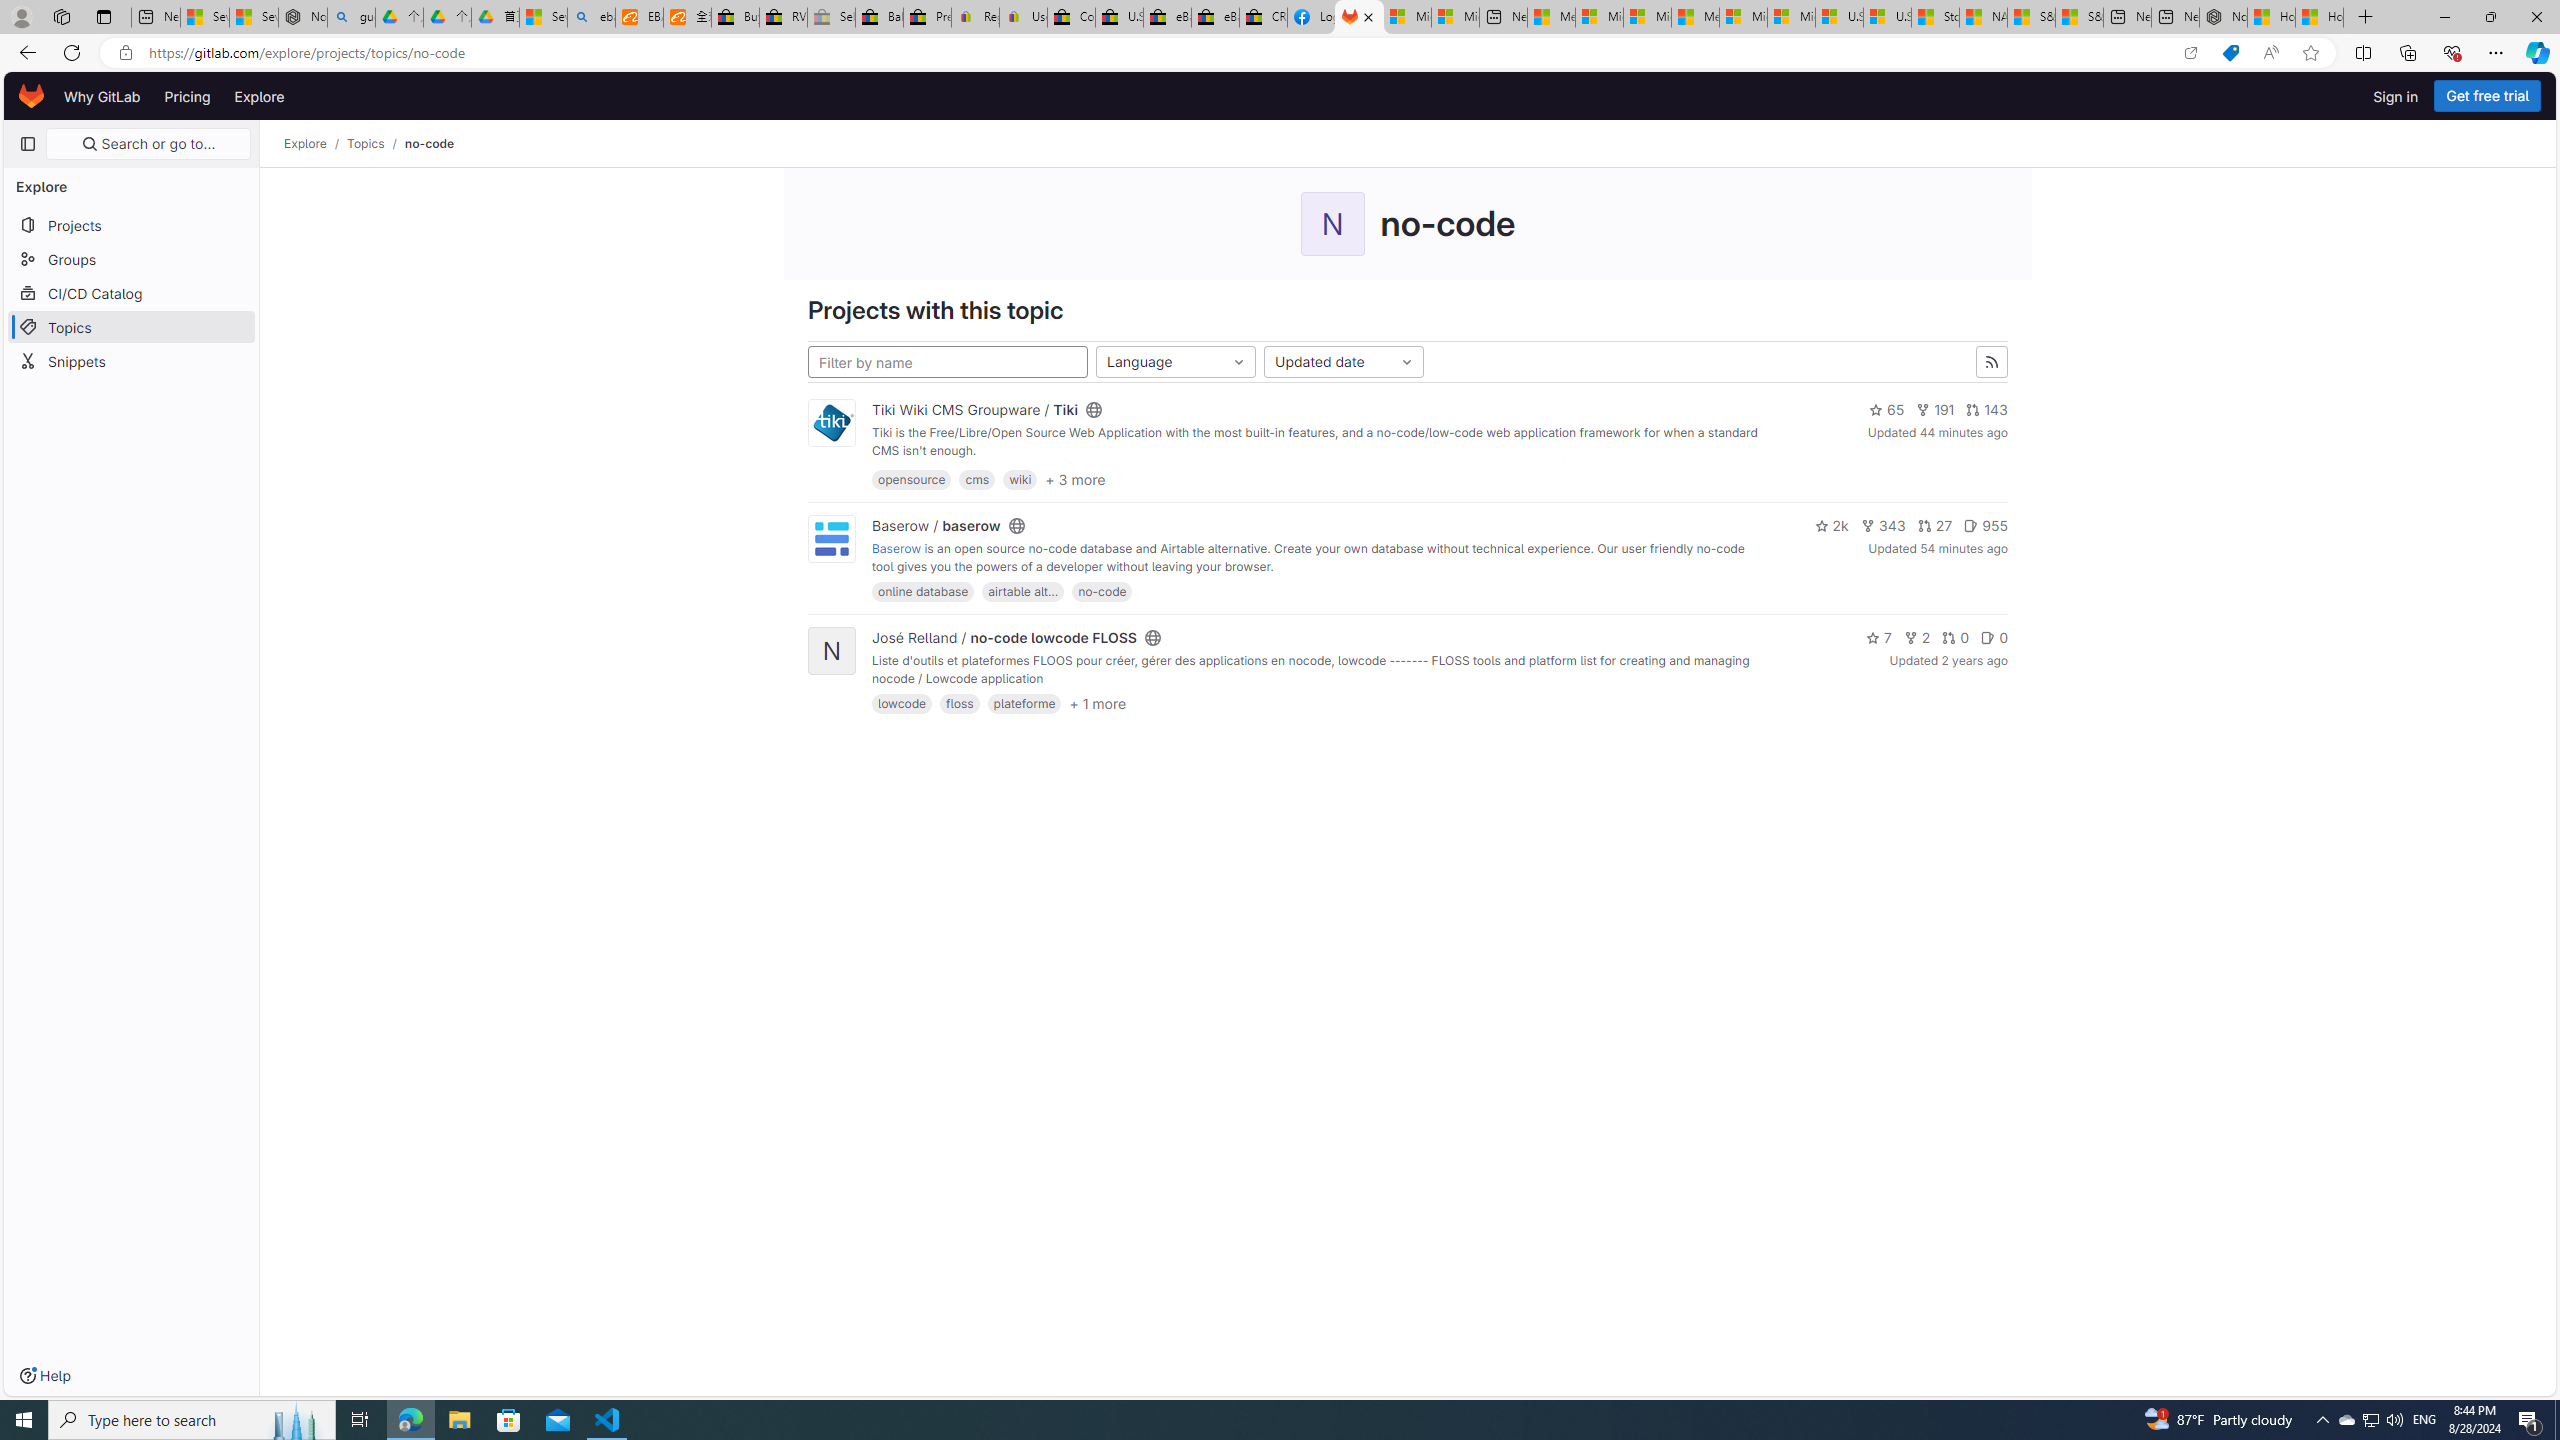  What do you see at coordinates (832, 650) in the screenshot?
I see `N` at bounding box center [832, 650].